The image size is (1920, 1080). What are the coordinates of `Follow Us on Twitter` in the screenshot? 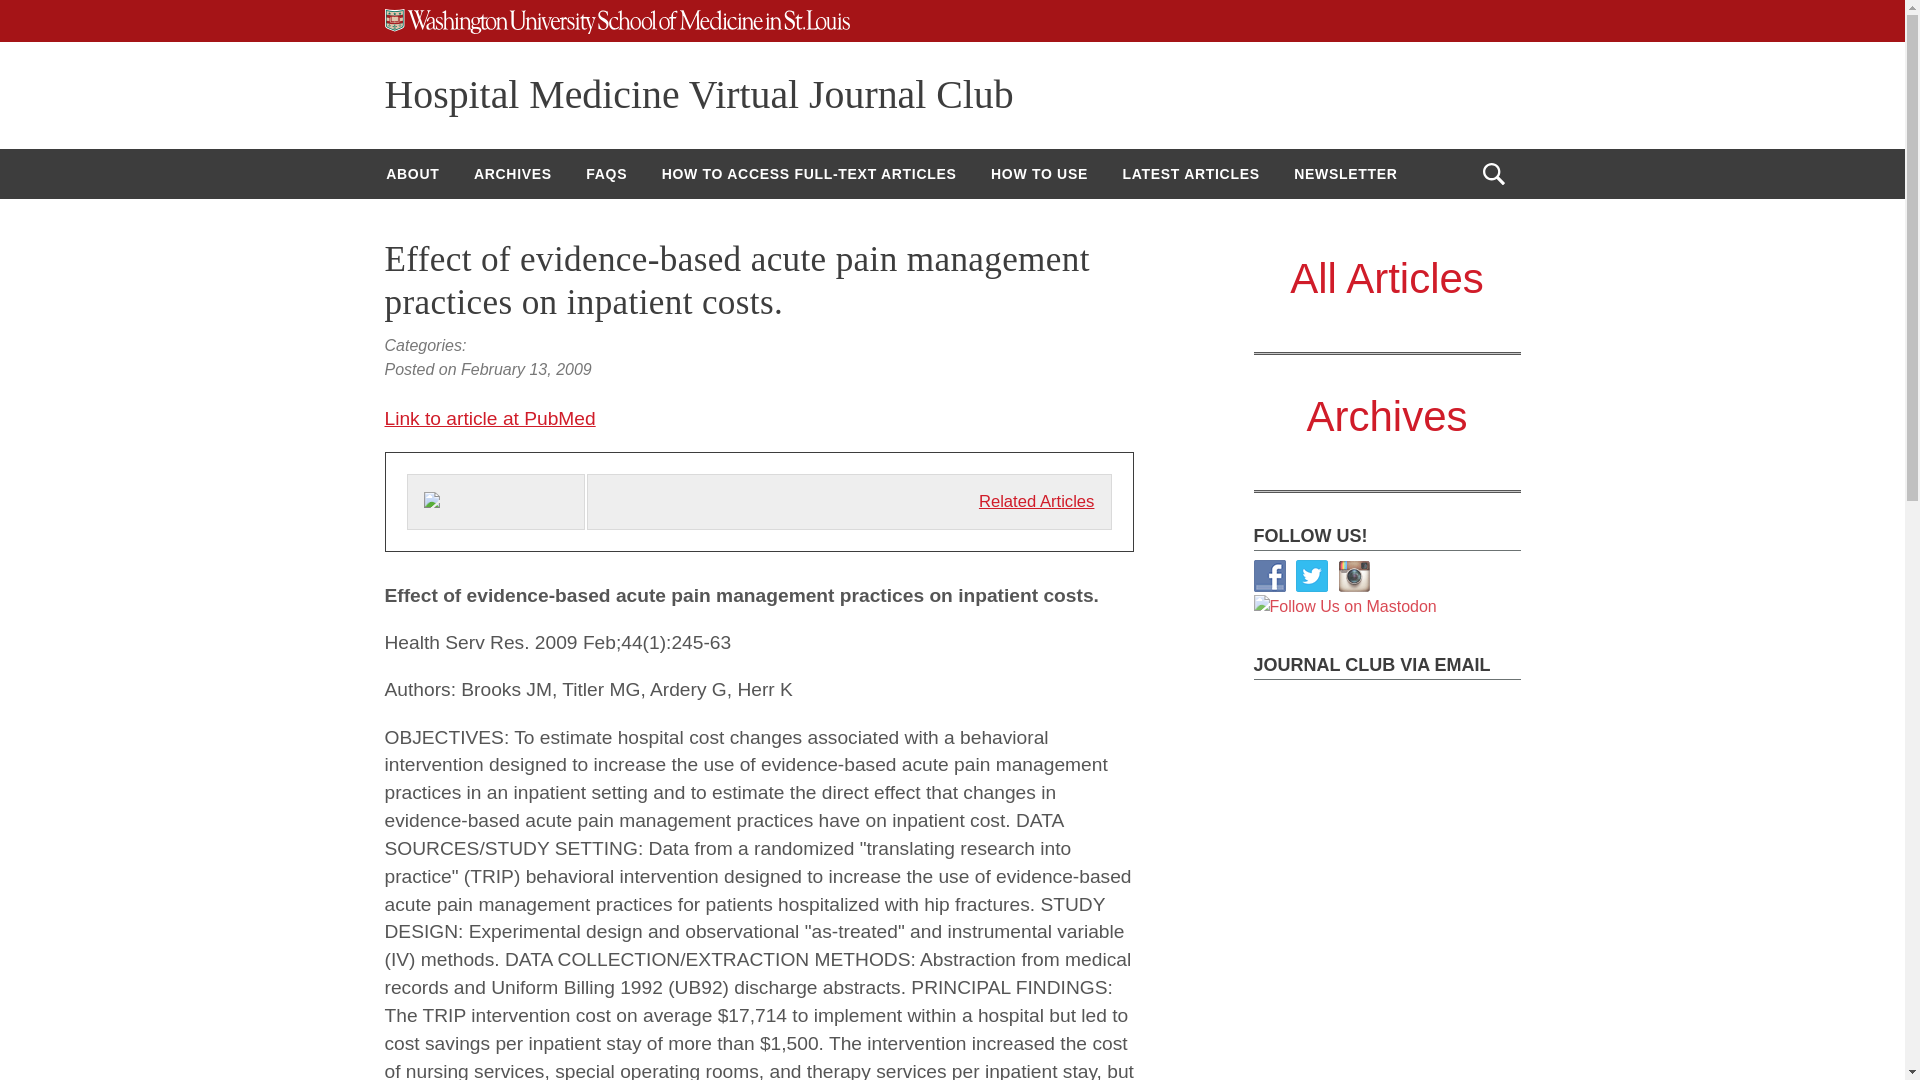 It's located at (1312, 576).